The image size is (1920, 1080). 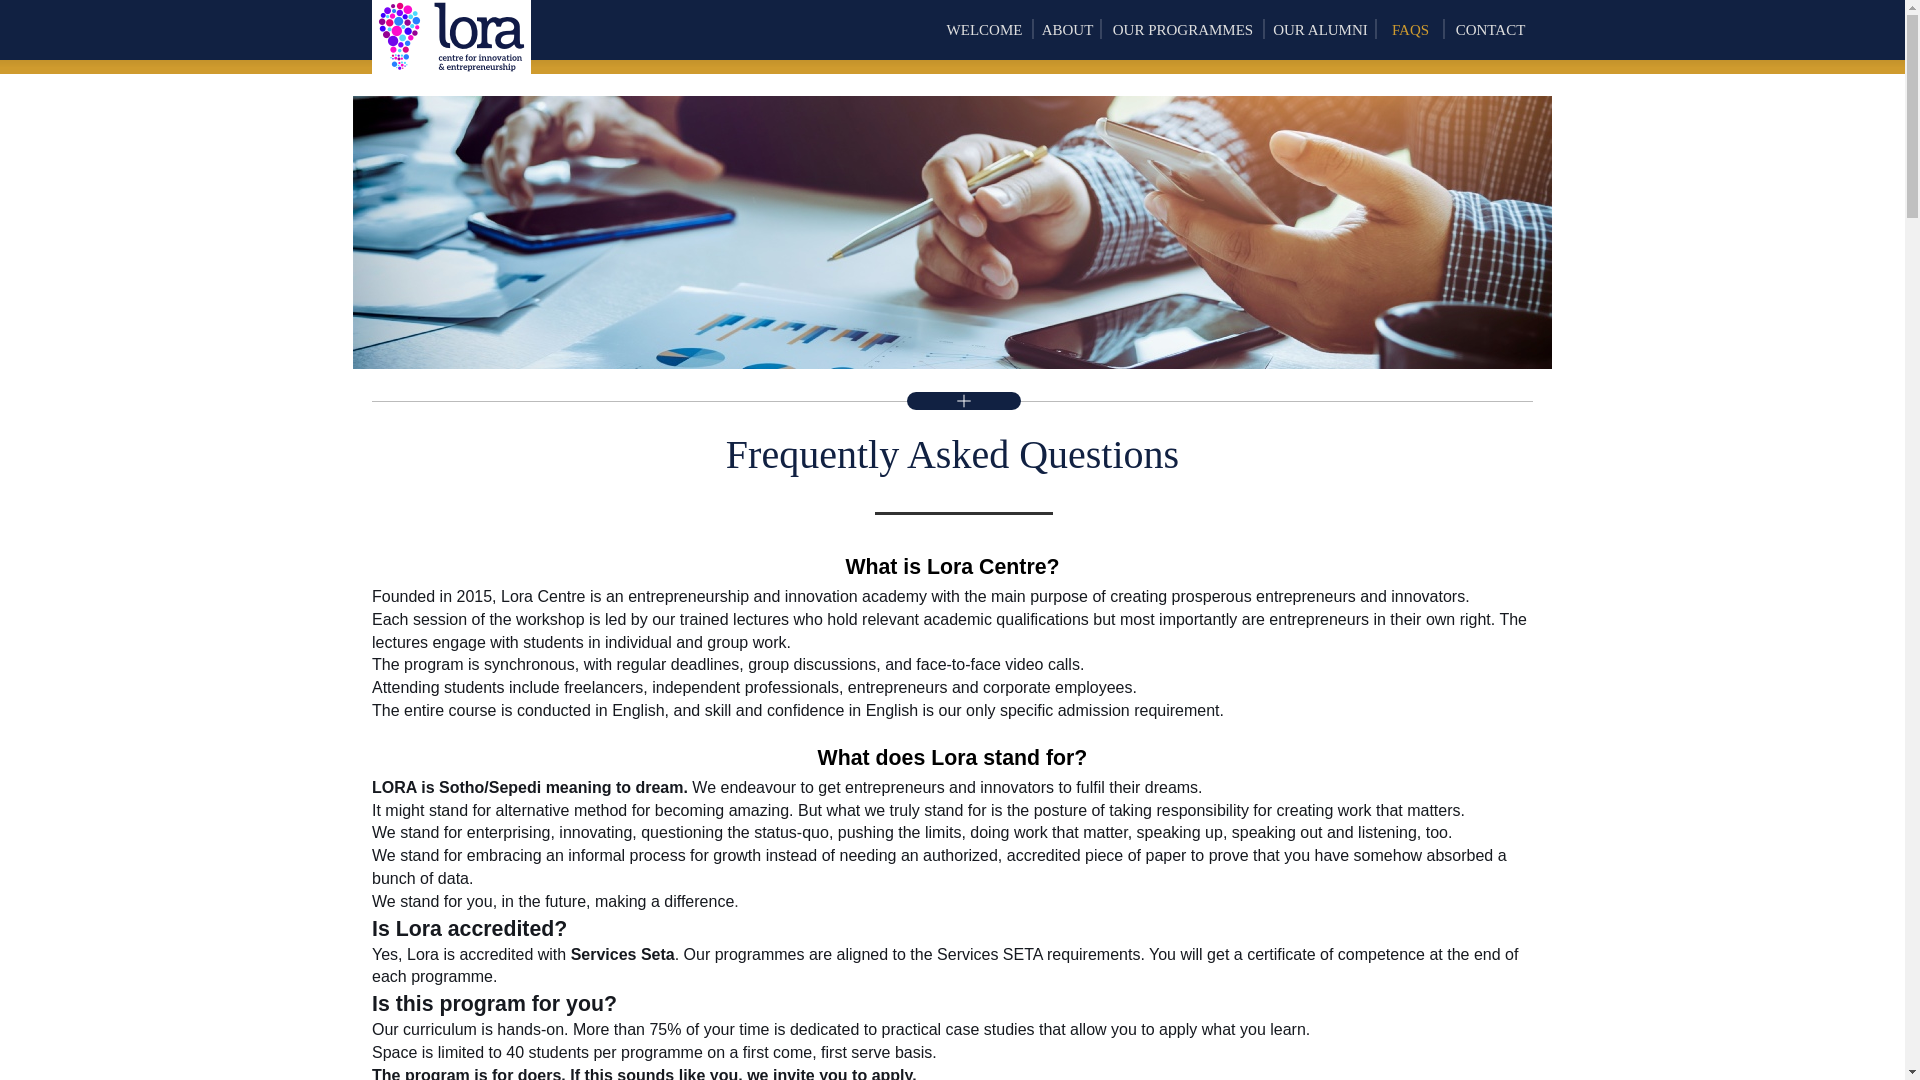 I want to click on ABOUT, so click(x=1068, y=30).